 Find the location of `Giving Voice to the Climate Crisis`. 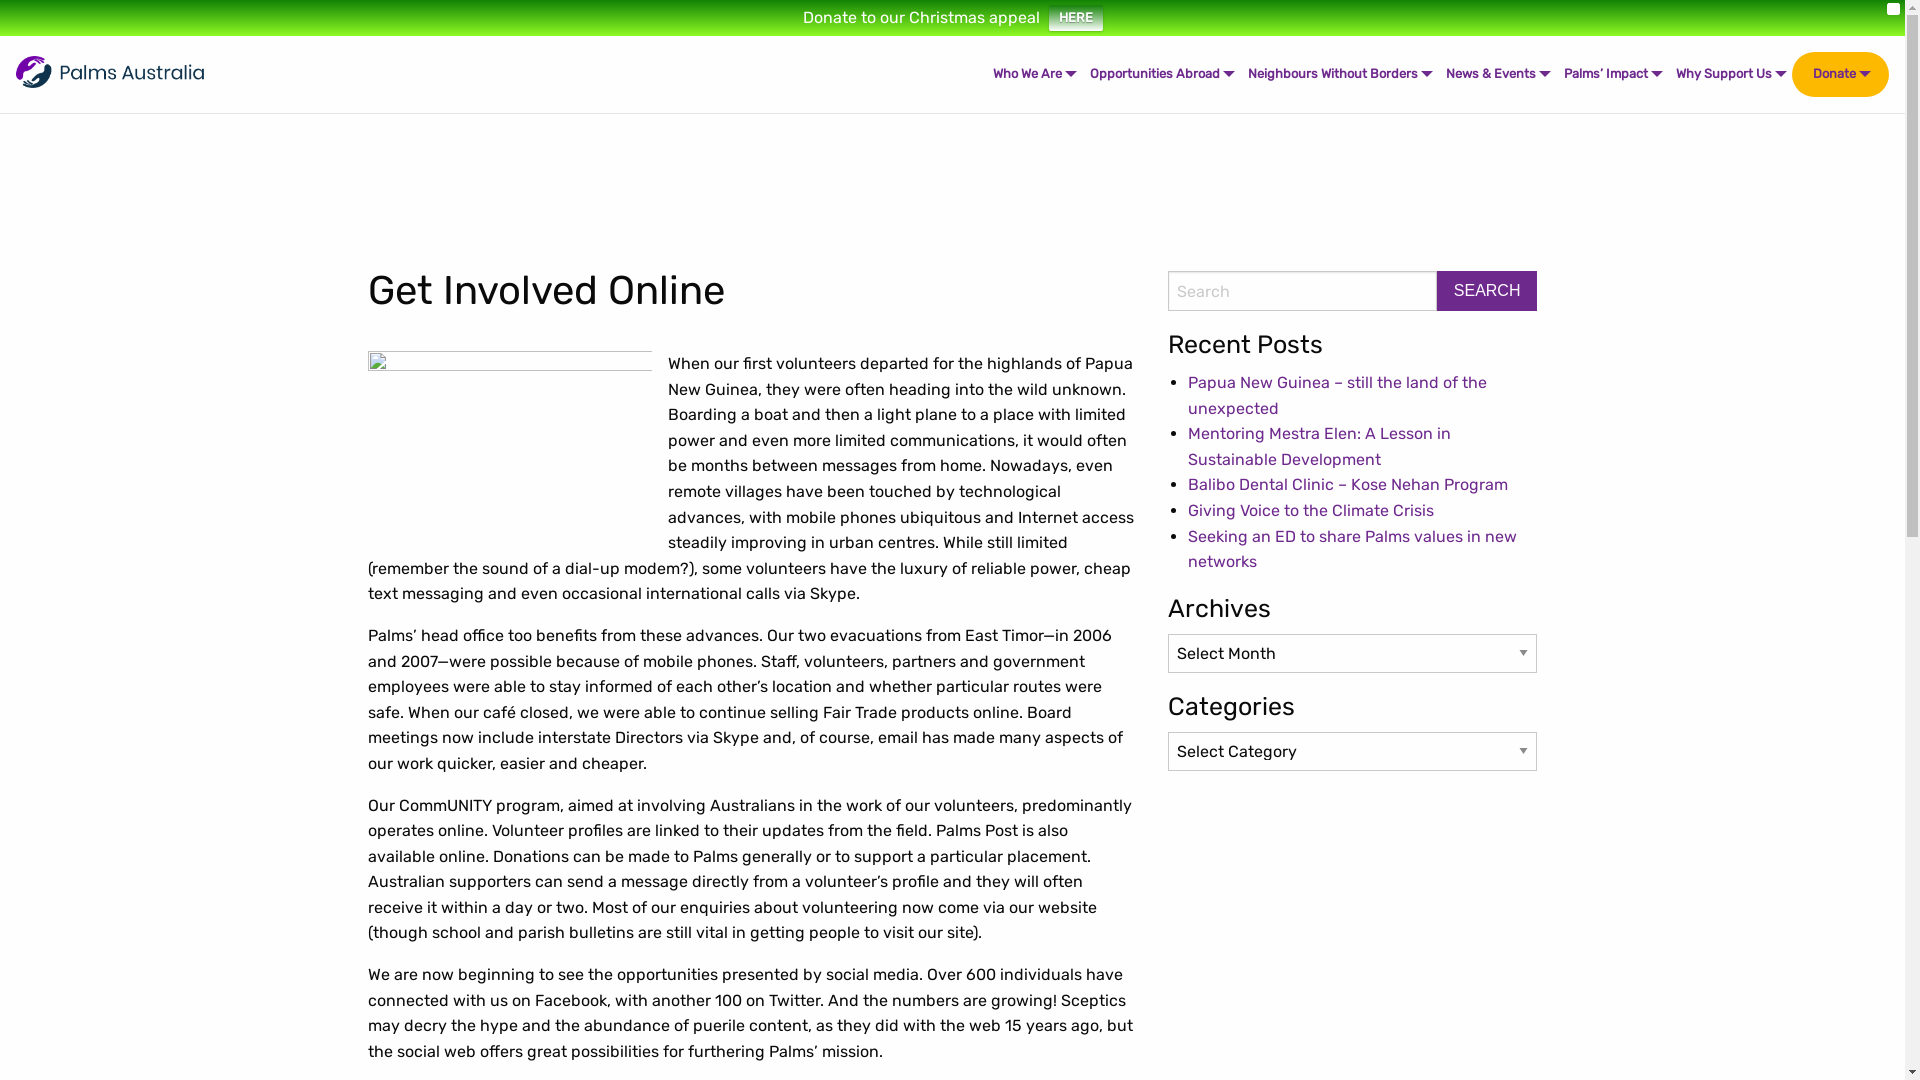

Giving Voice to the Climate Crisis is located at coordinates (1311, 510).